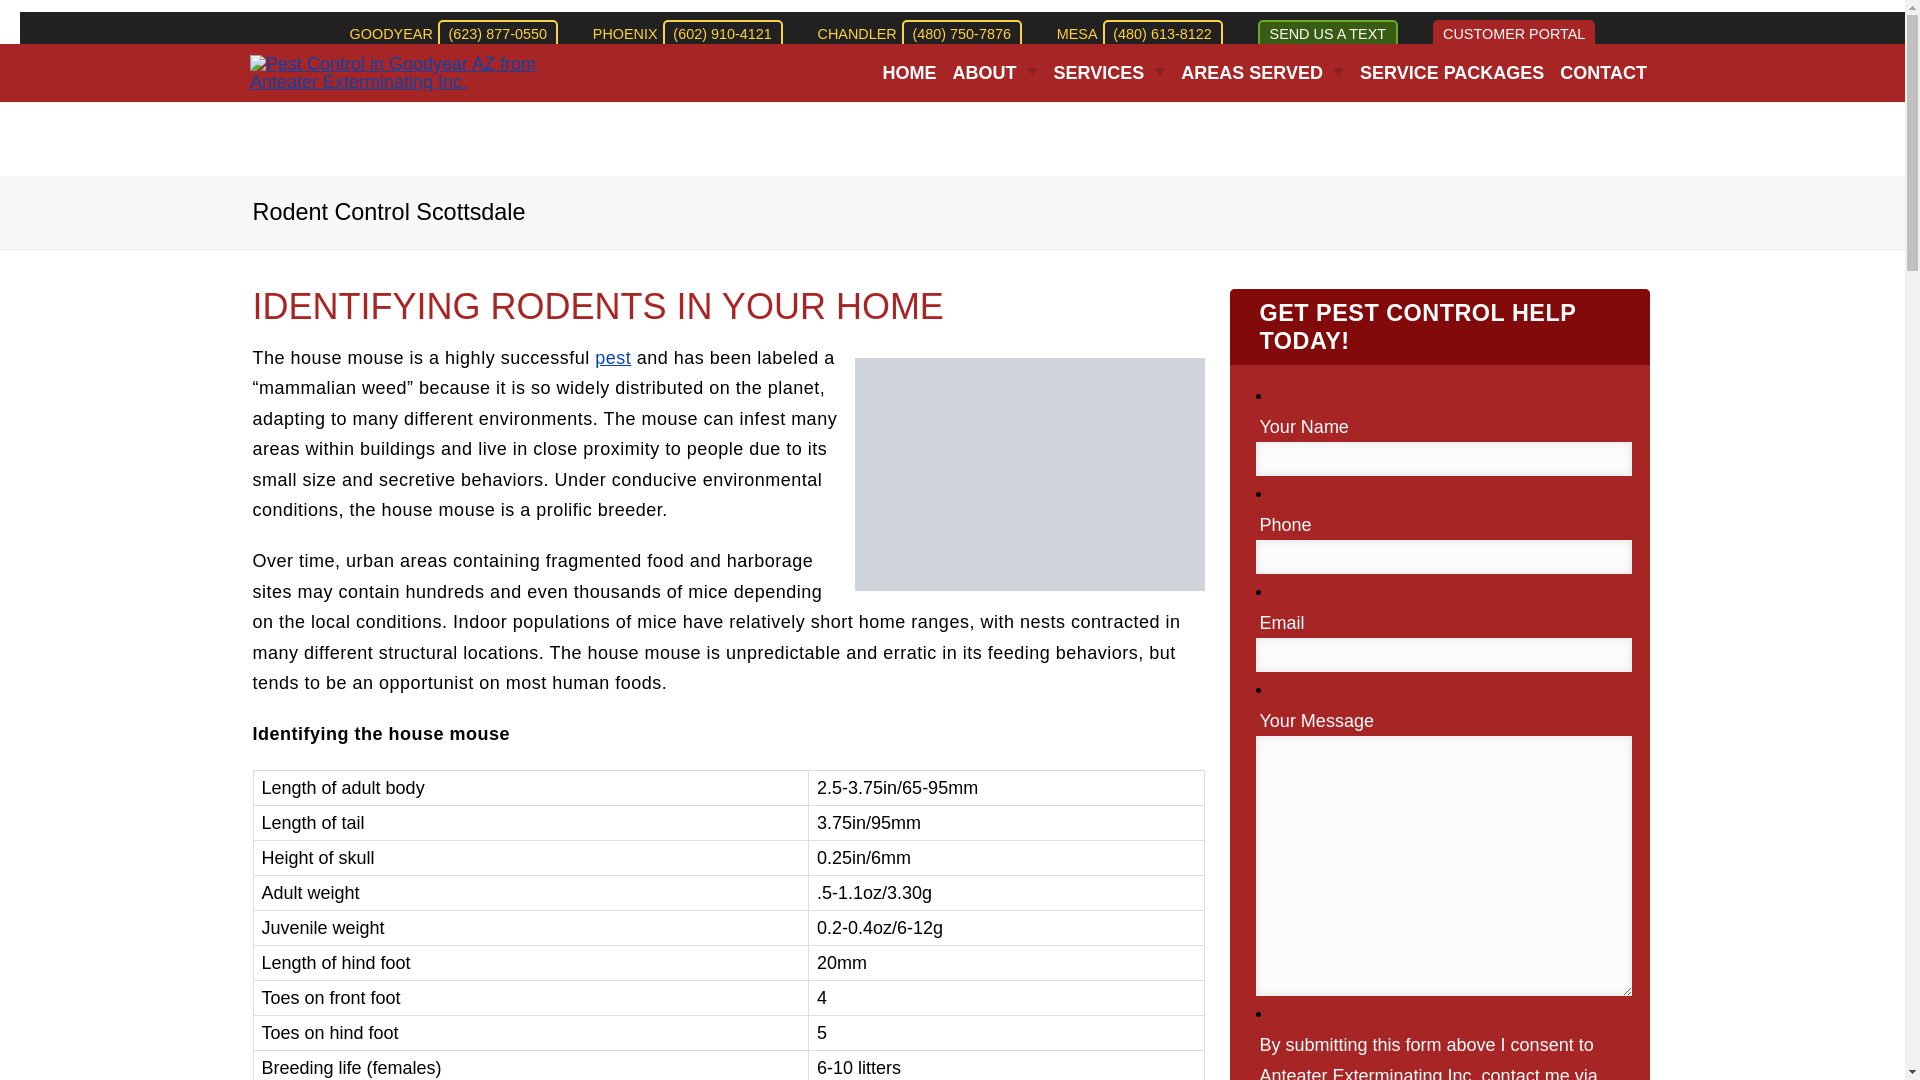 The width and height of the screenshot is (1920, 1080). I want to click on TERMITE CONTROL, so click(1216, 730).